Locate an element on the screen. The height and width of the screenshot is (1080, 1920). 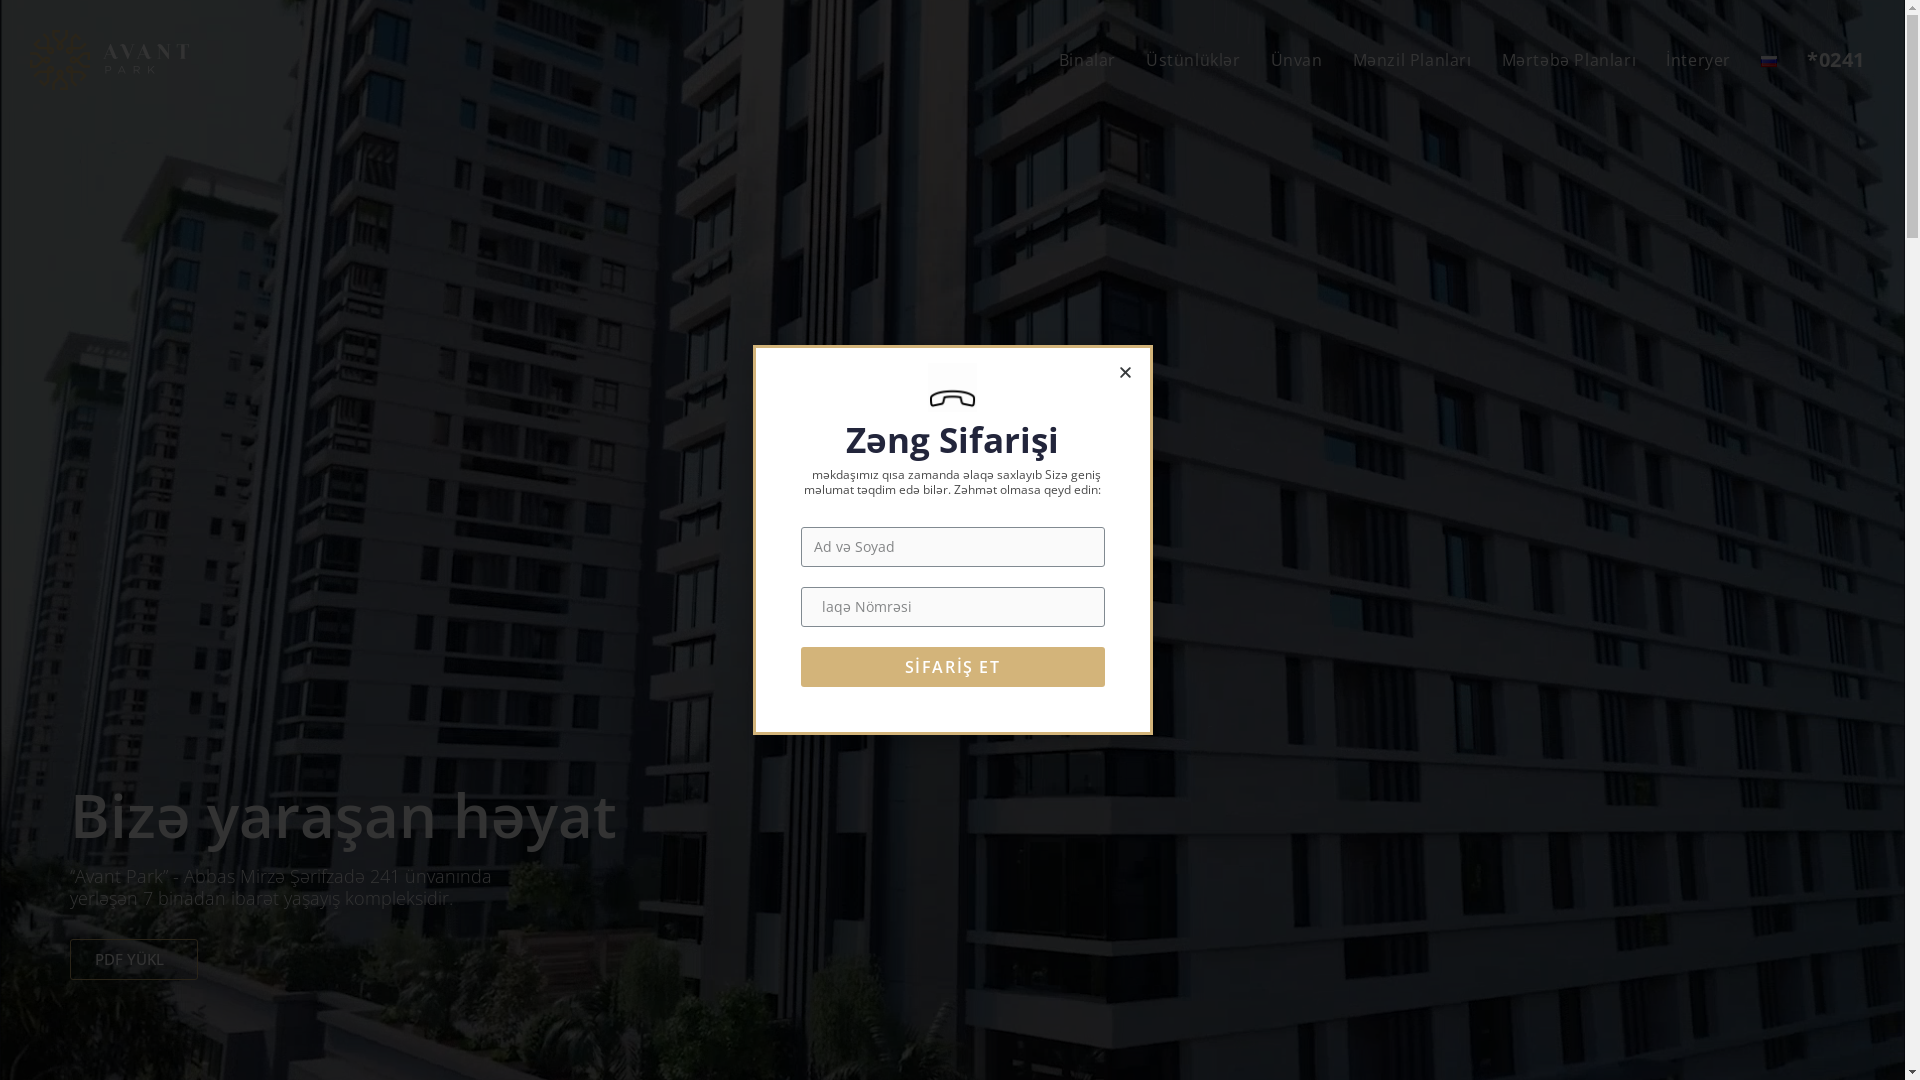
ring-phone is located at coordinates (952, 388).